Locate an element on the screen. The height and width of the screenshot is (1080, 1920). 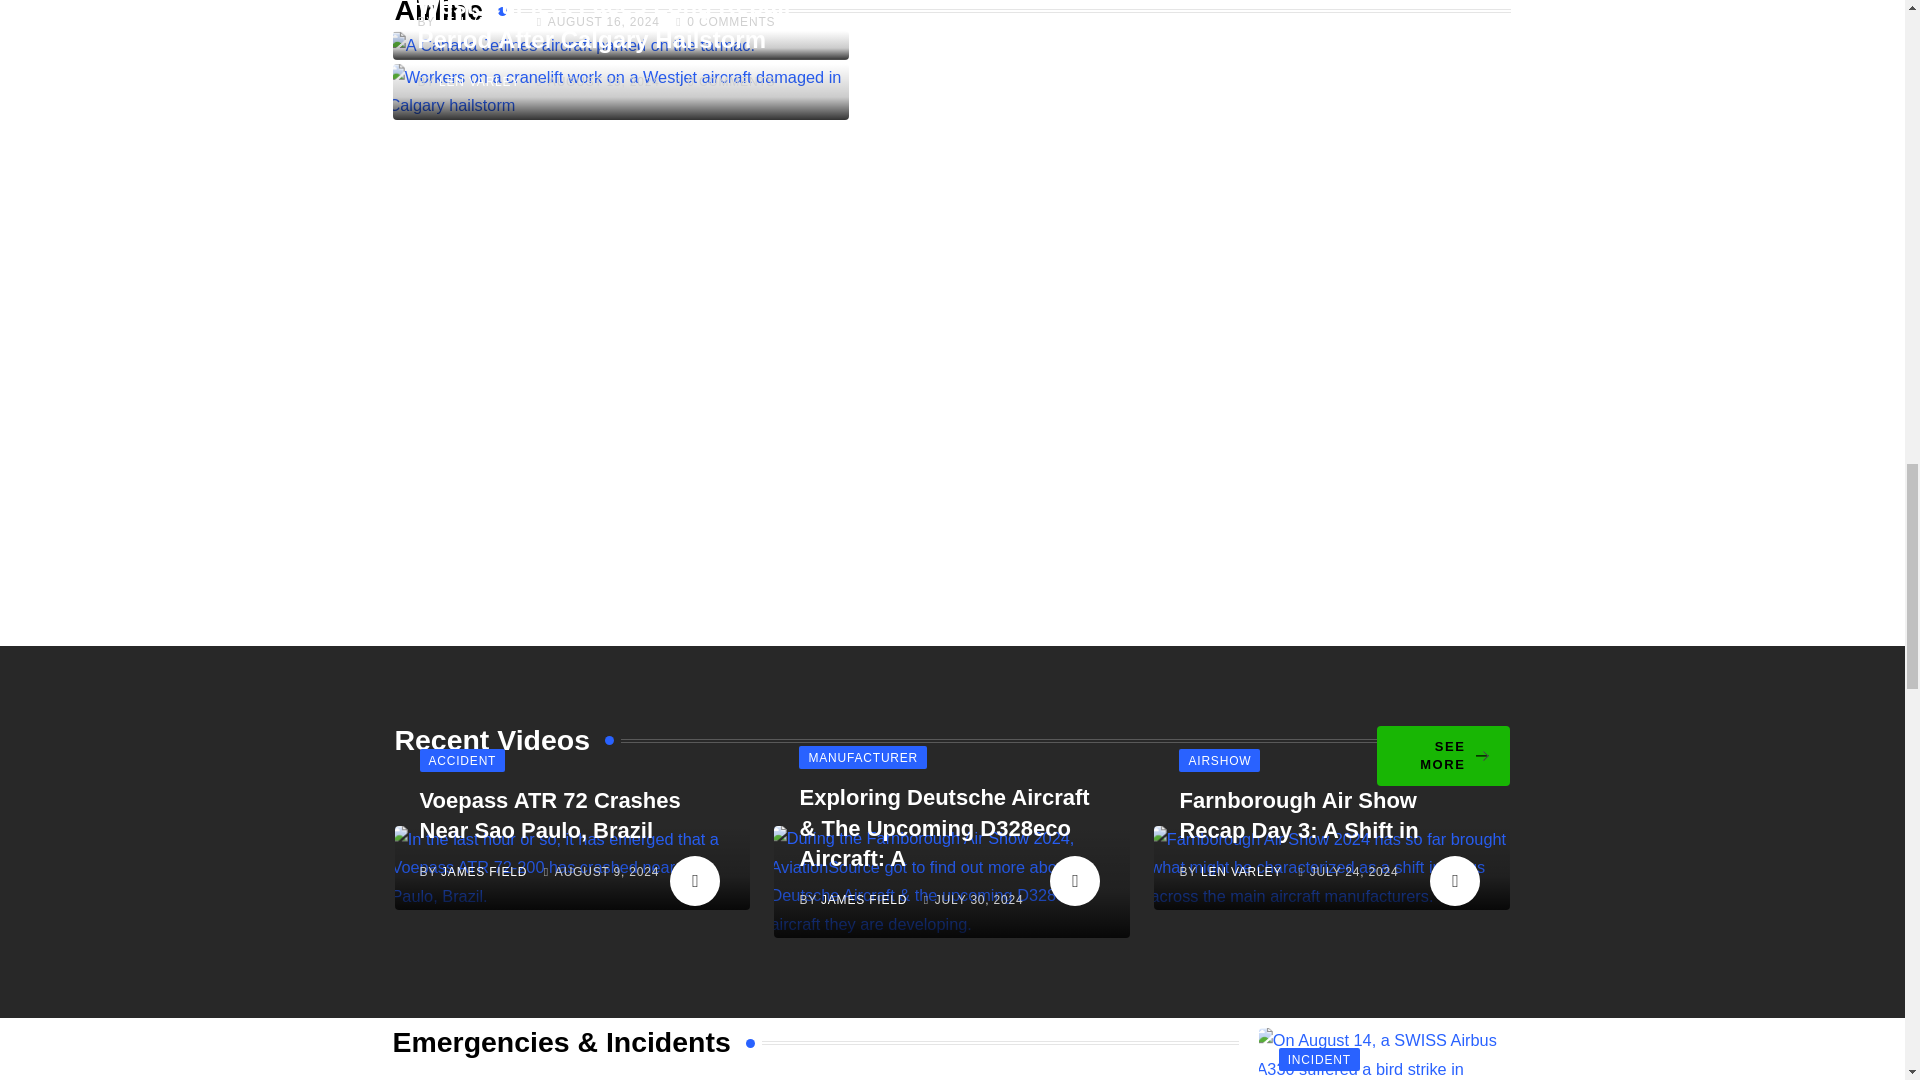
Posts by James Field is located at coordinates (484, 872).